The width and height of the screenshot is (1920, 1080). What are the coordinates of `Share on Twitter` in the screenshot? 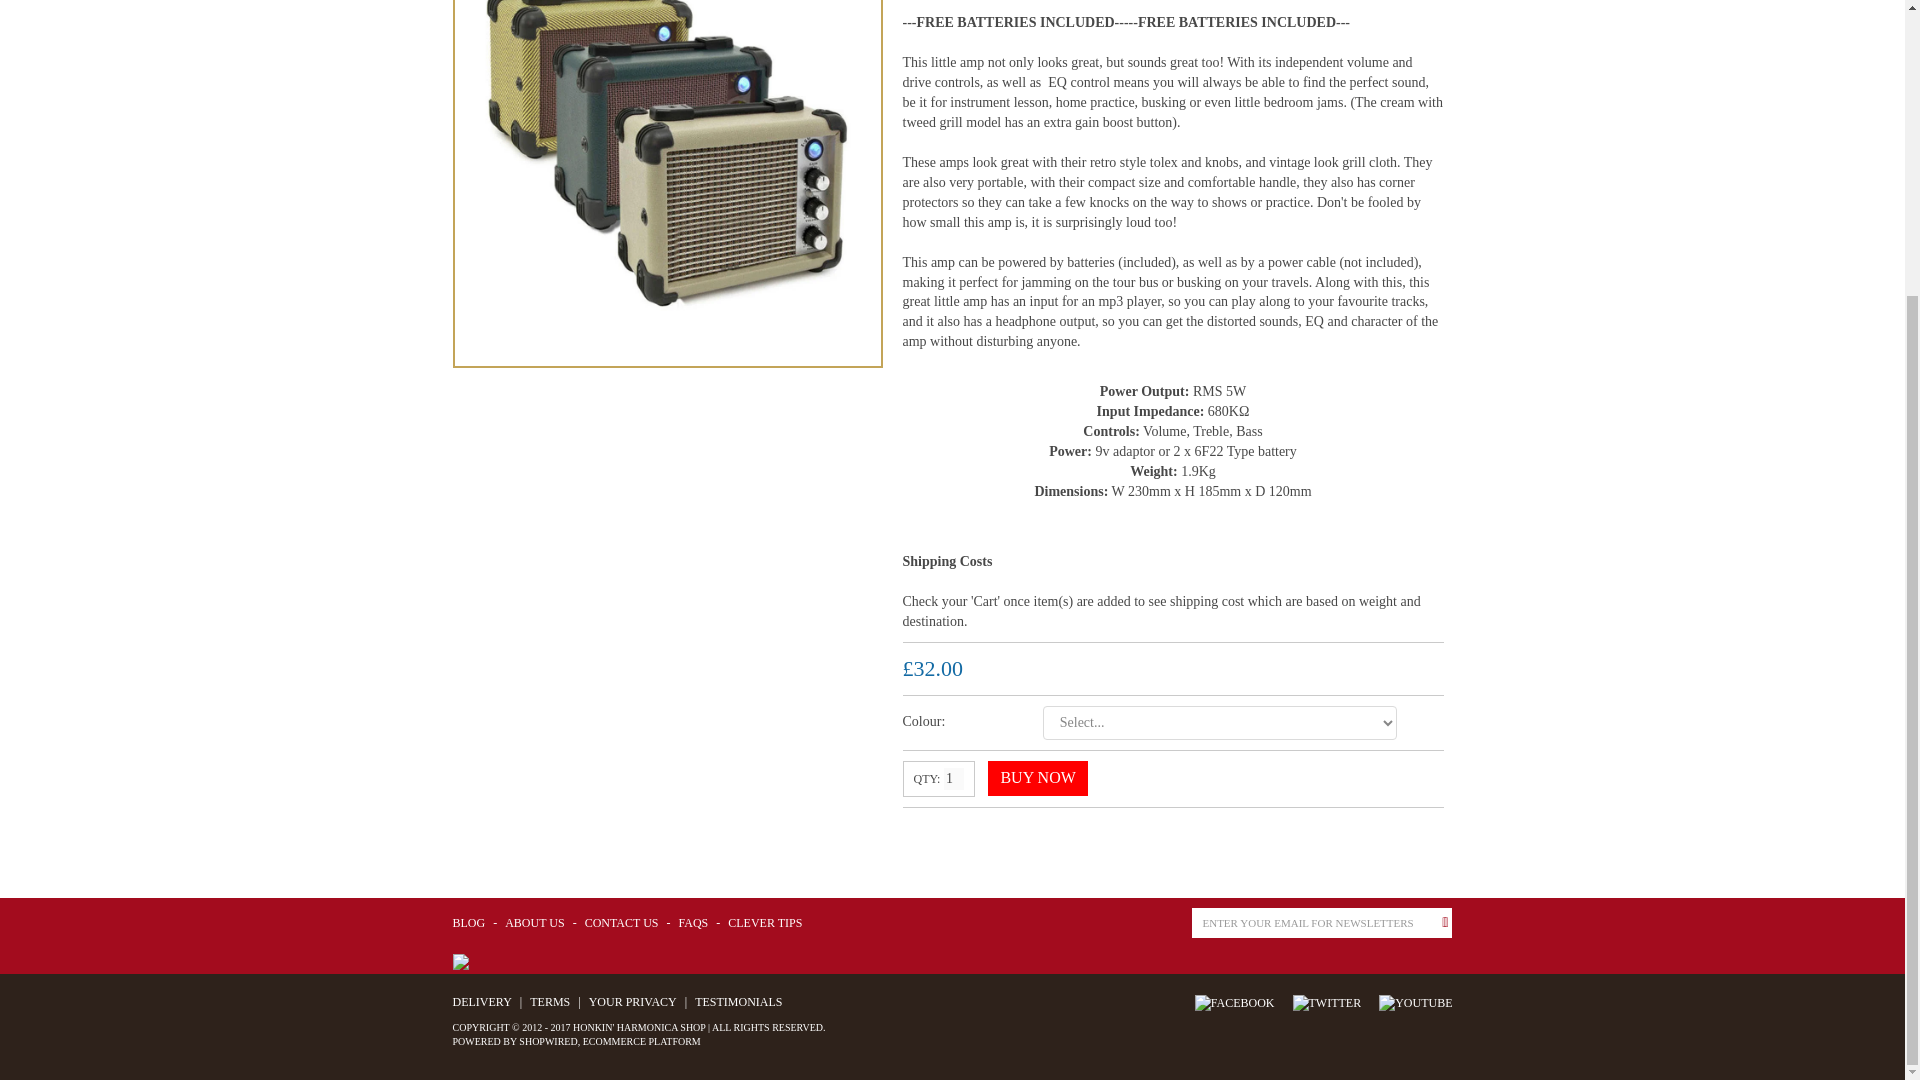 It's located at (954, 833).